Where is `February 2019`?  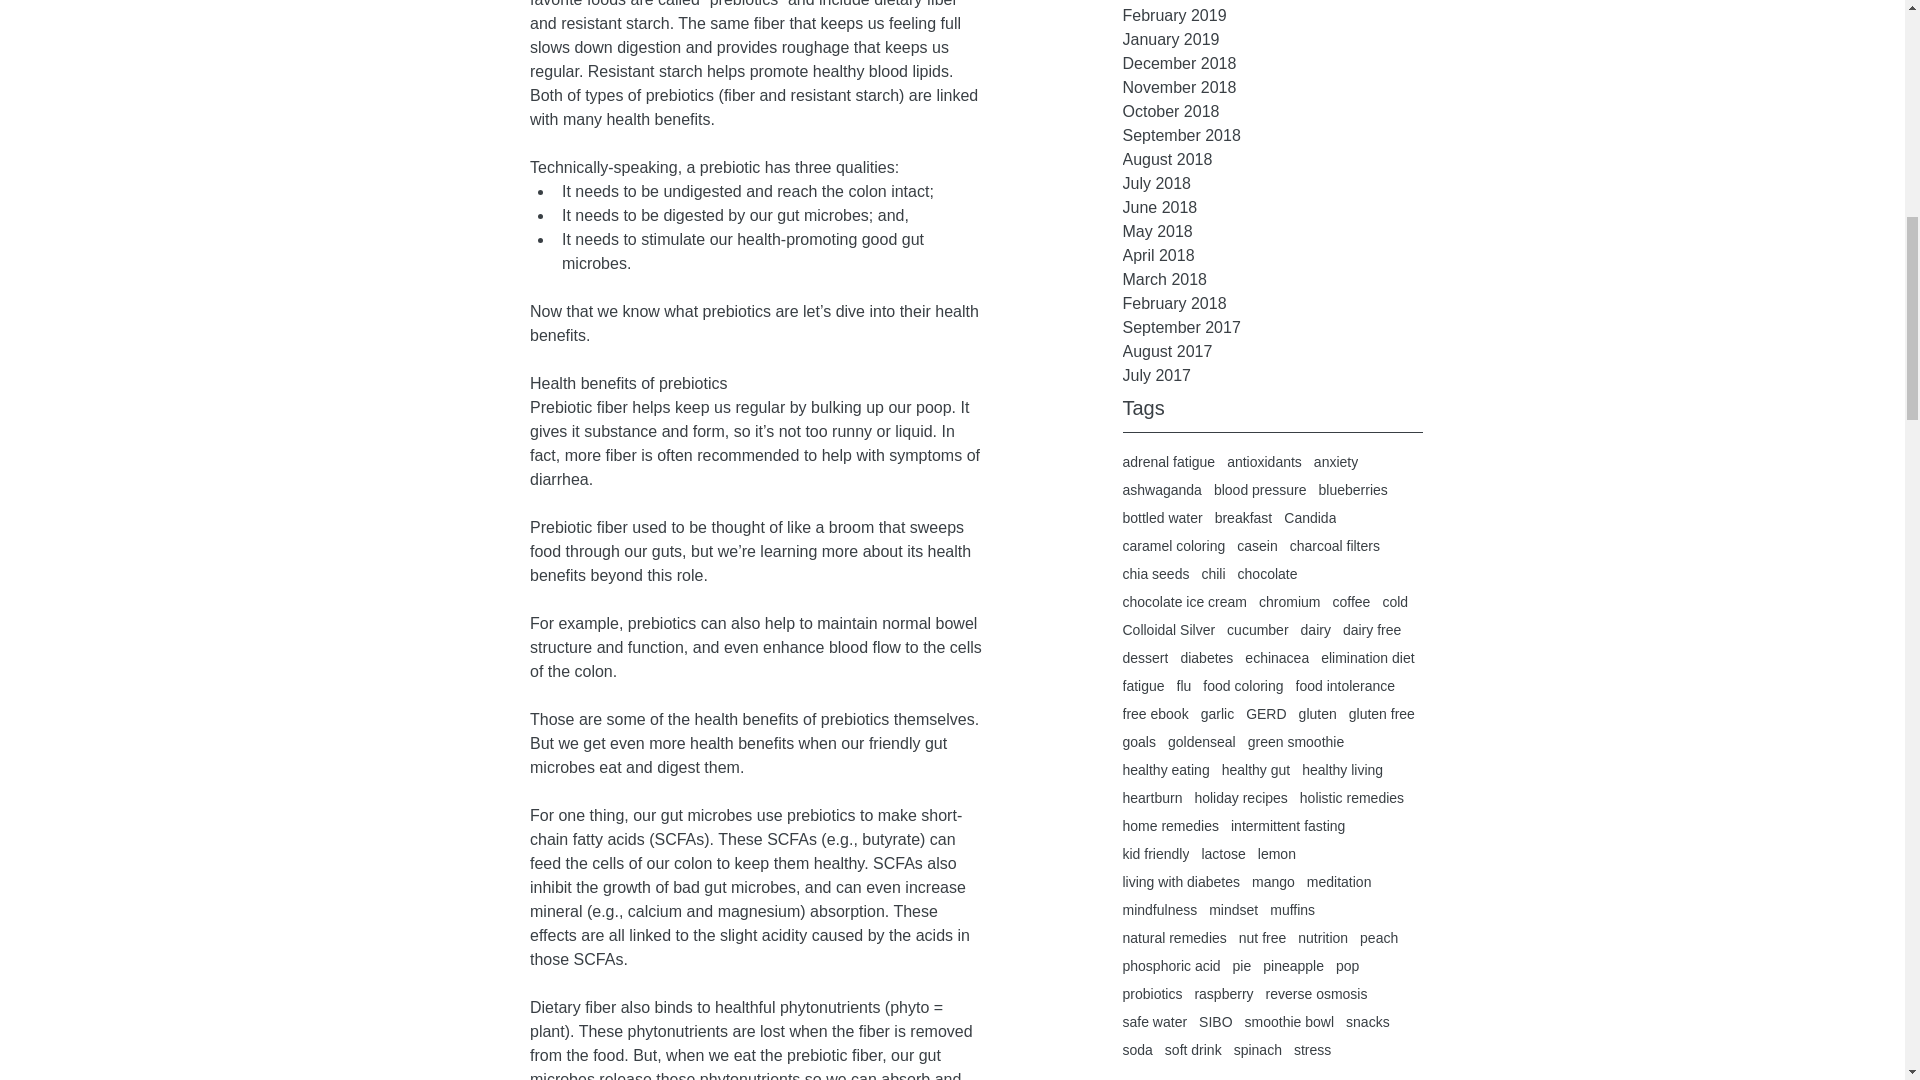
February 2019 is located at coordinates (1272, 16).